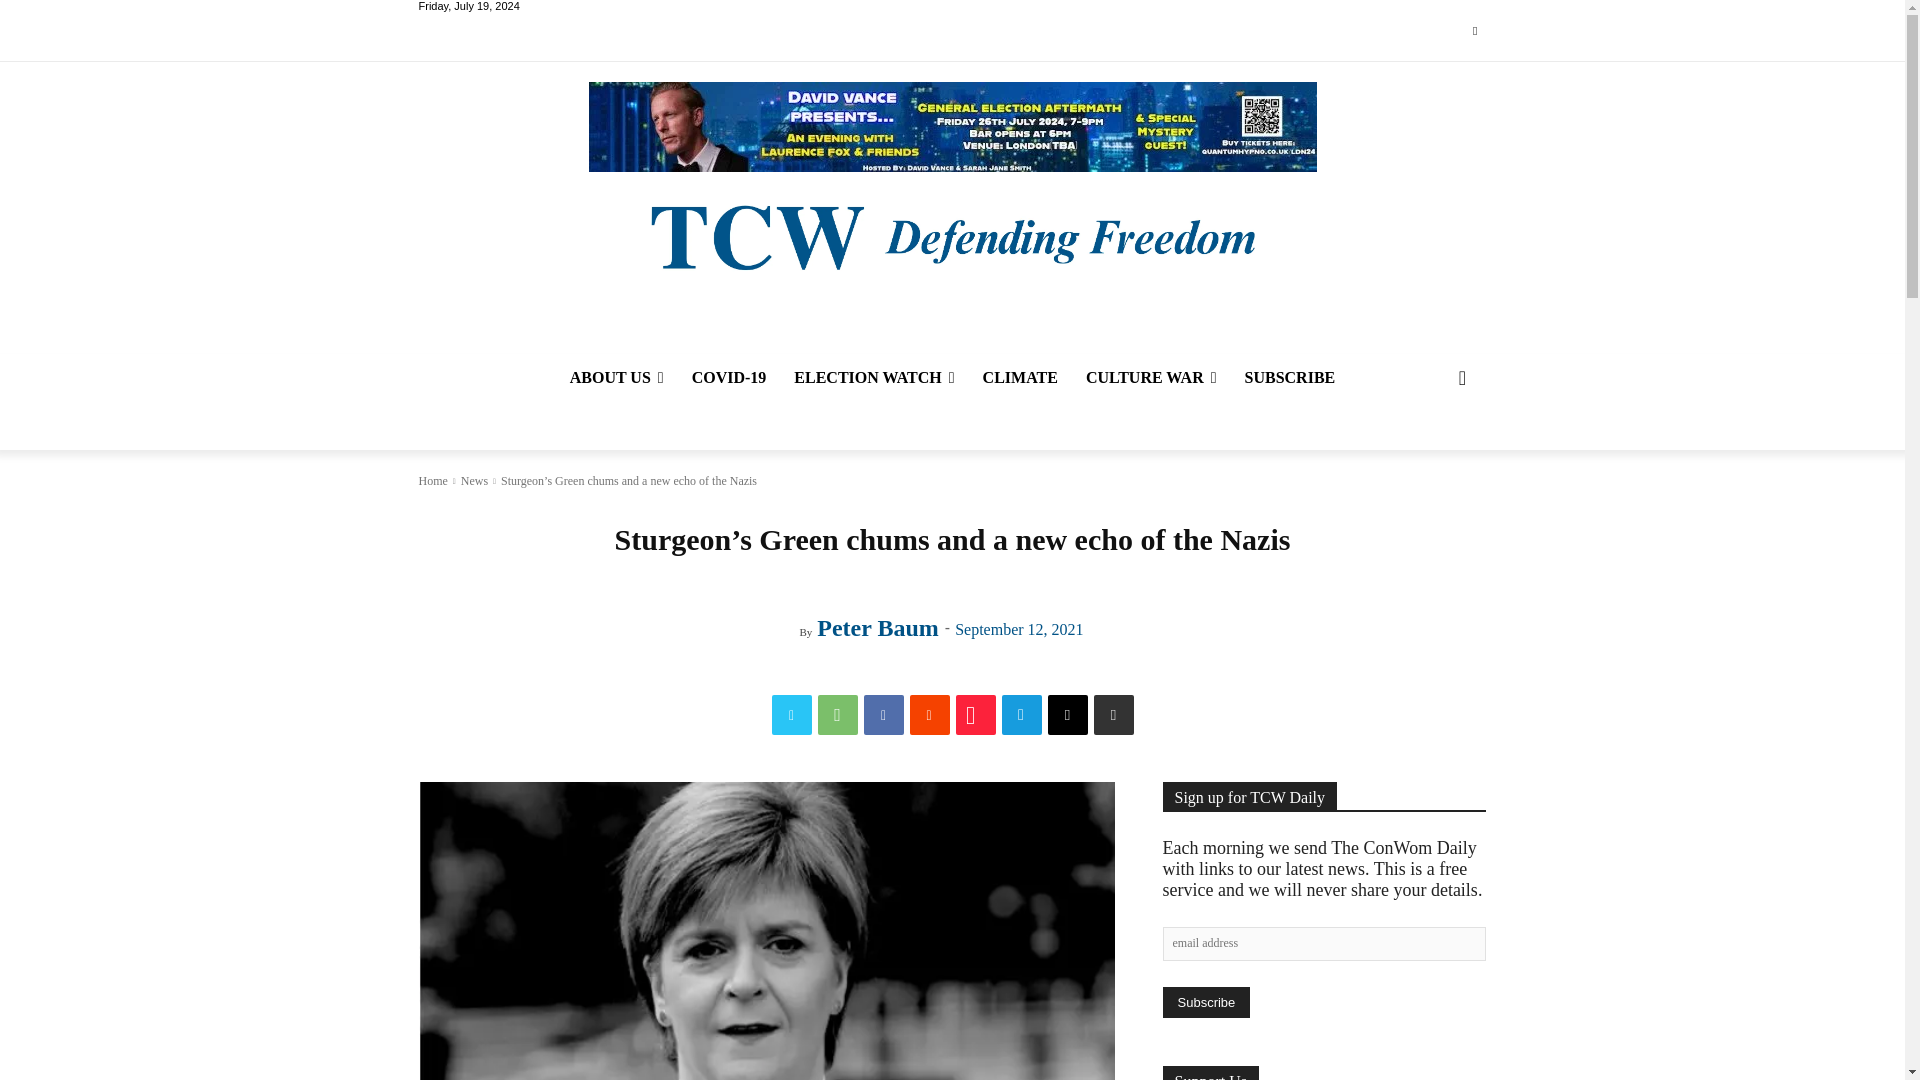  What do you see at coordinates (474, 481) in the screenshot?
I see `View all posts in News` at bounding box center [474, 481].